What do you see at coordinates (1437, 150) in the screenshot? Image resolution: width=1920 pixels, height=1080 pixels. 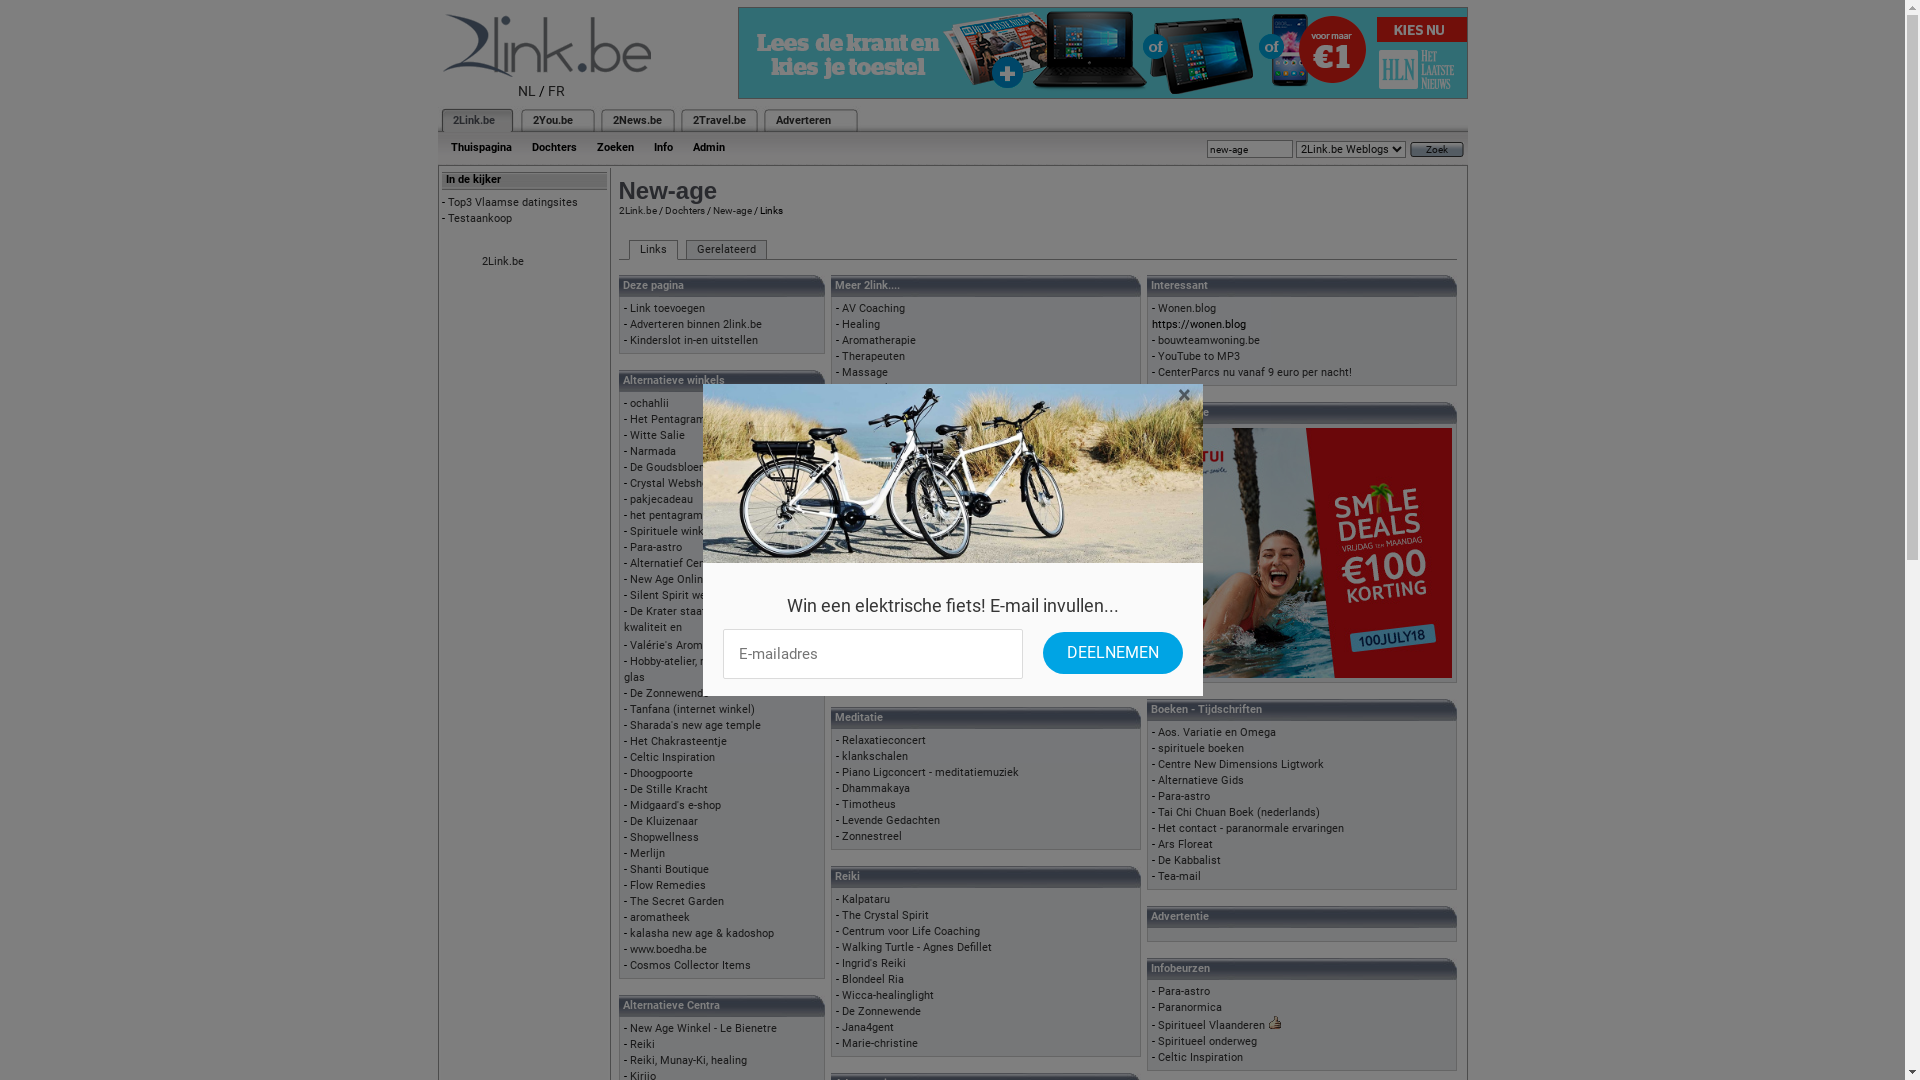 I see `Zoek` at bounding box center [1437, 150].